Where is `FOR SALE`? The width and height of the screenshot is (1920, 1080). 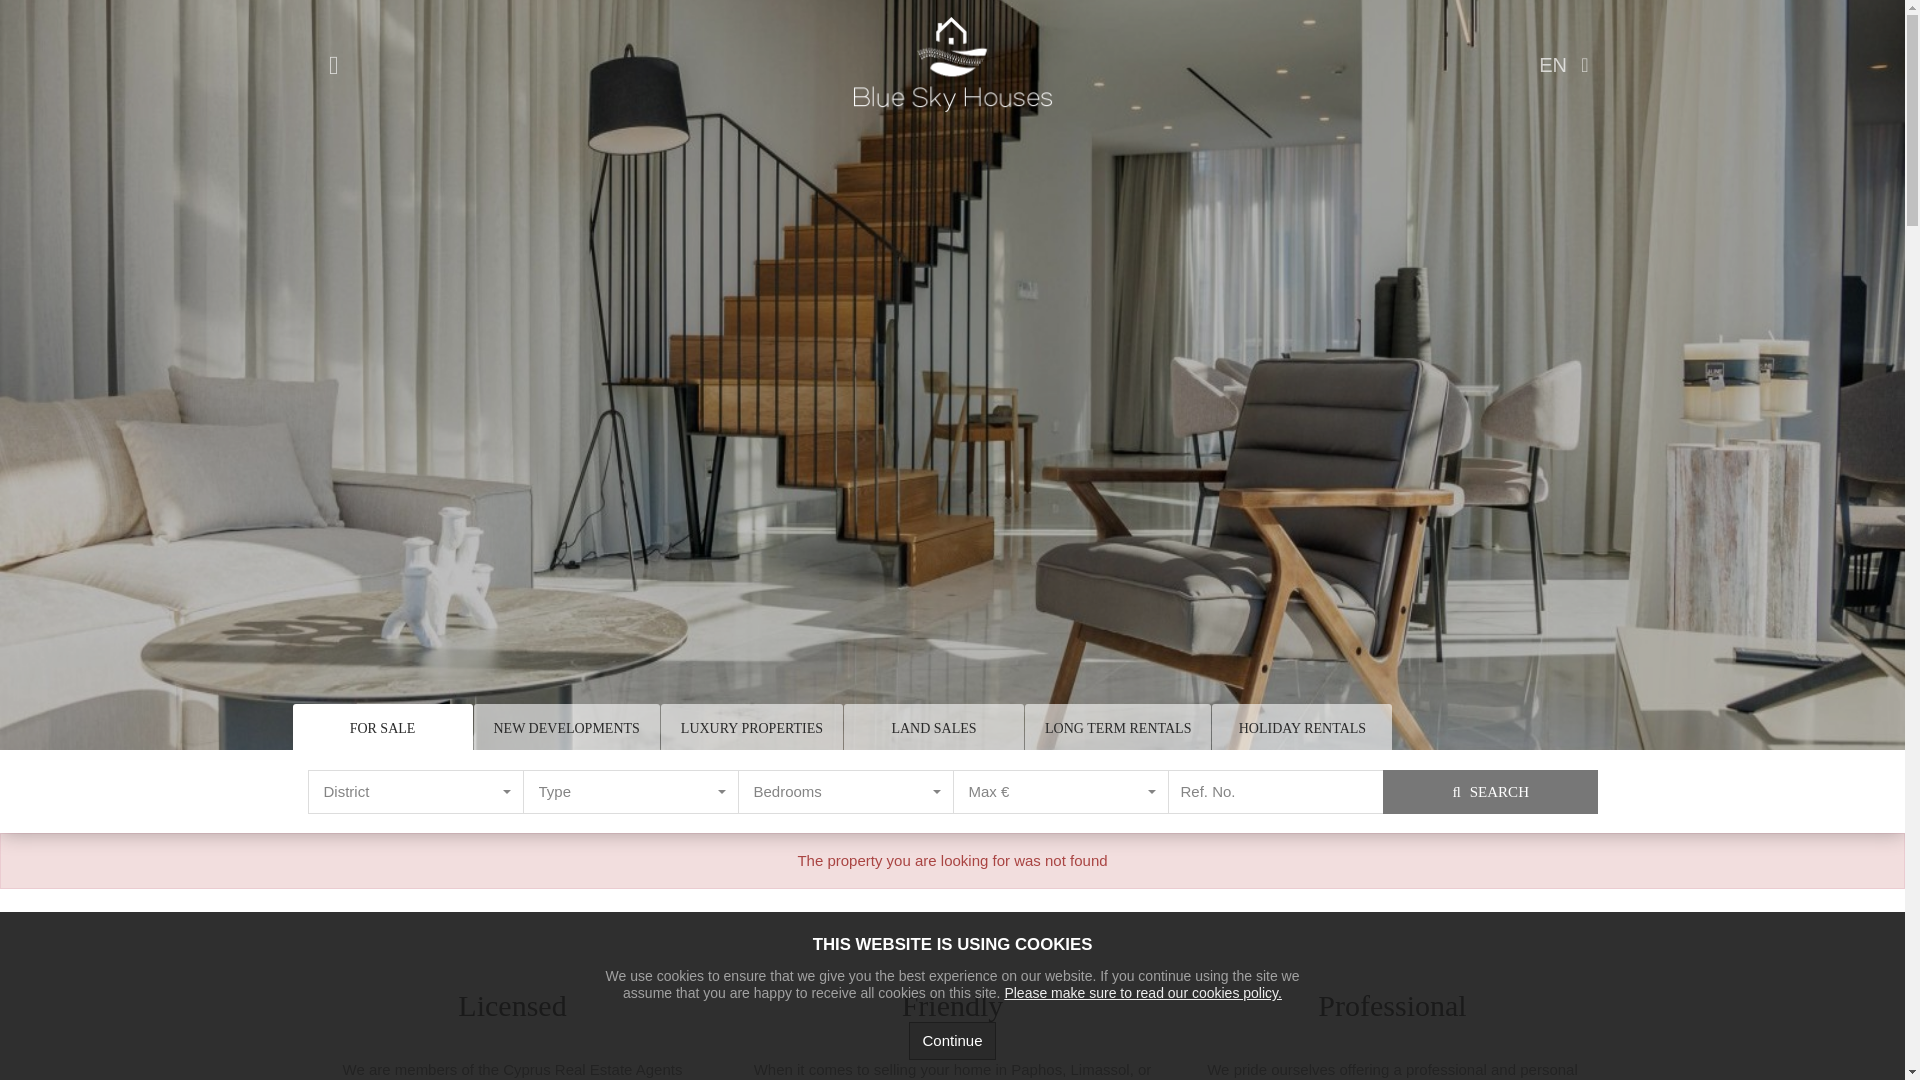 FOR SALE is located at coordinates (416, 792).